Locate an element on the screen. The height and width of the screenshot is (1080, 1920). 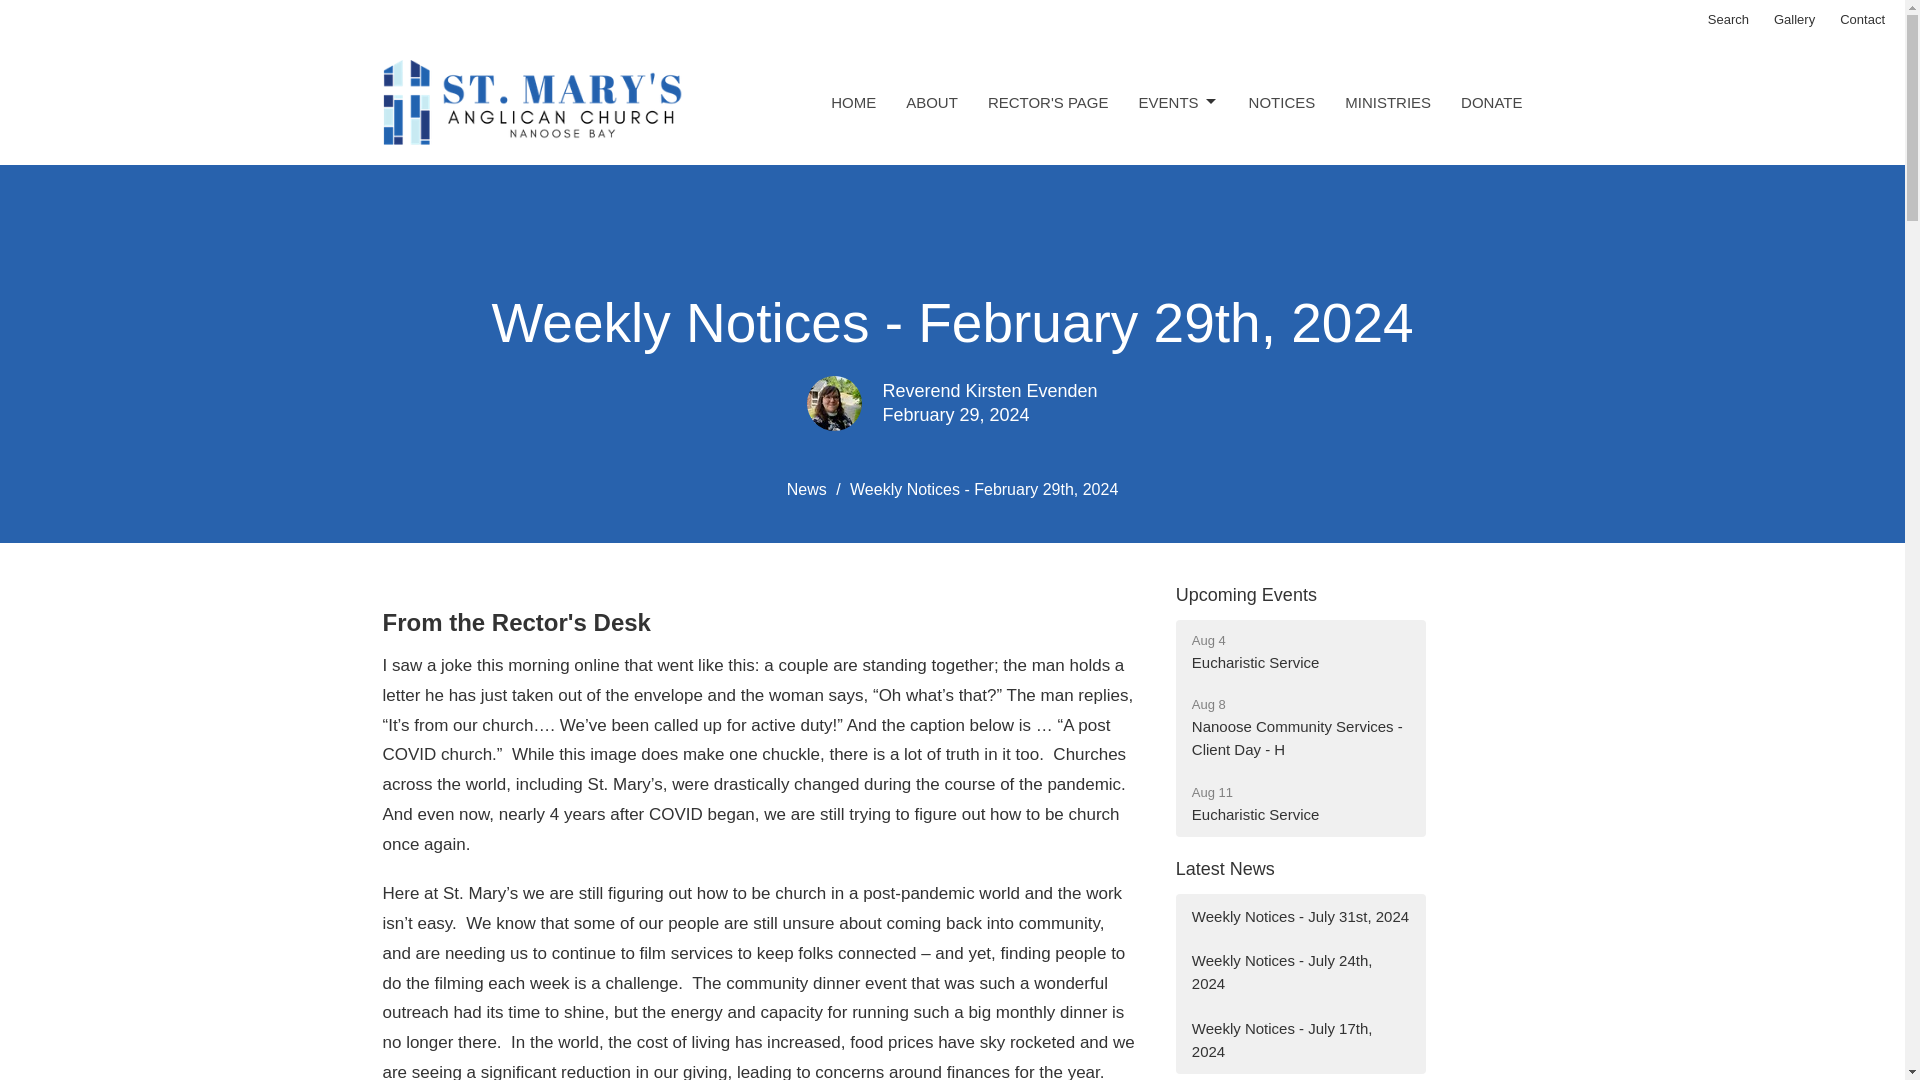
Gallery is located at coordinates (1300, 728).